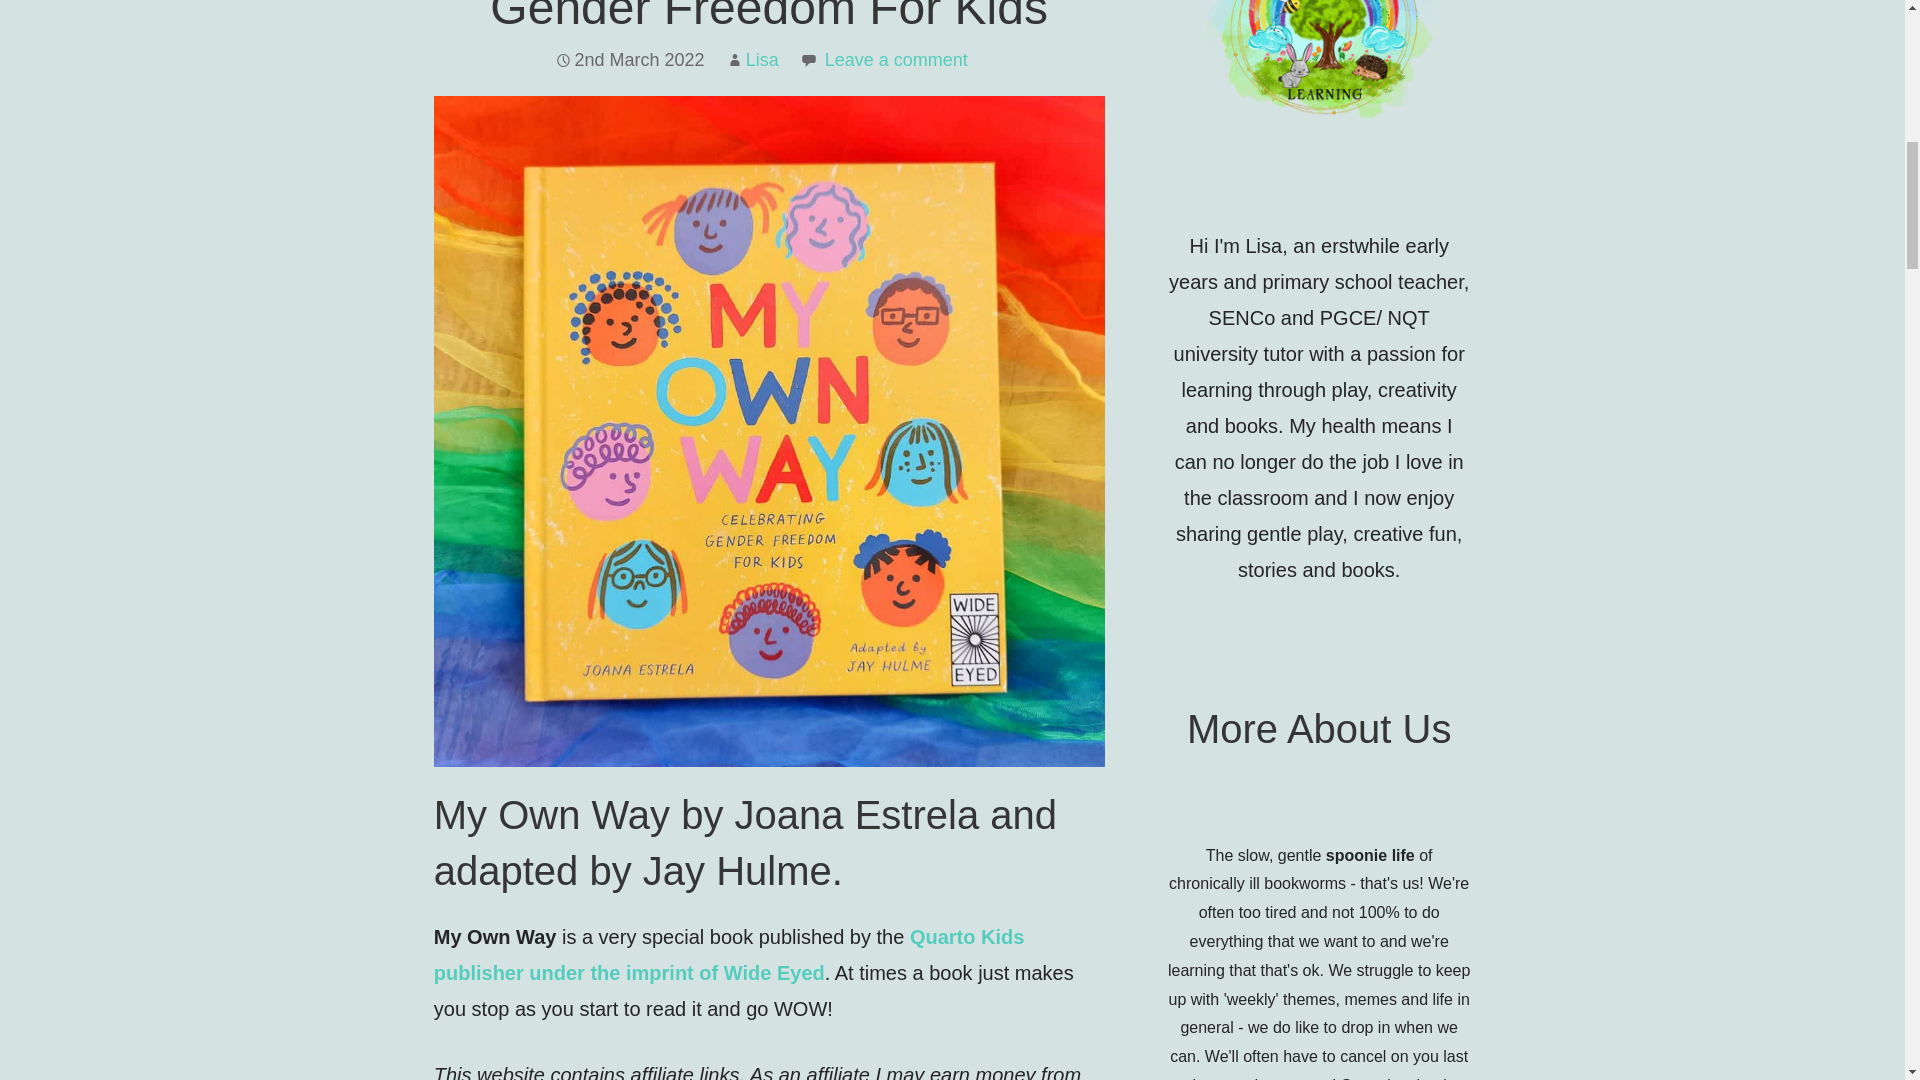  Describe the element at coordinates (762, 60) in the screenshot. I see `Lisa` at that location.